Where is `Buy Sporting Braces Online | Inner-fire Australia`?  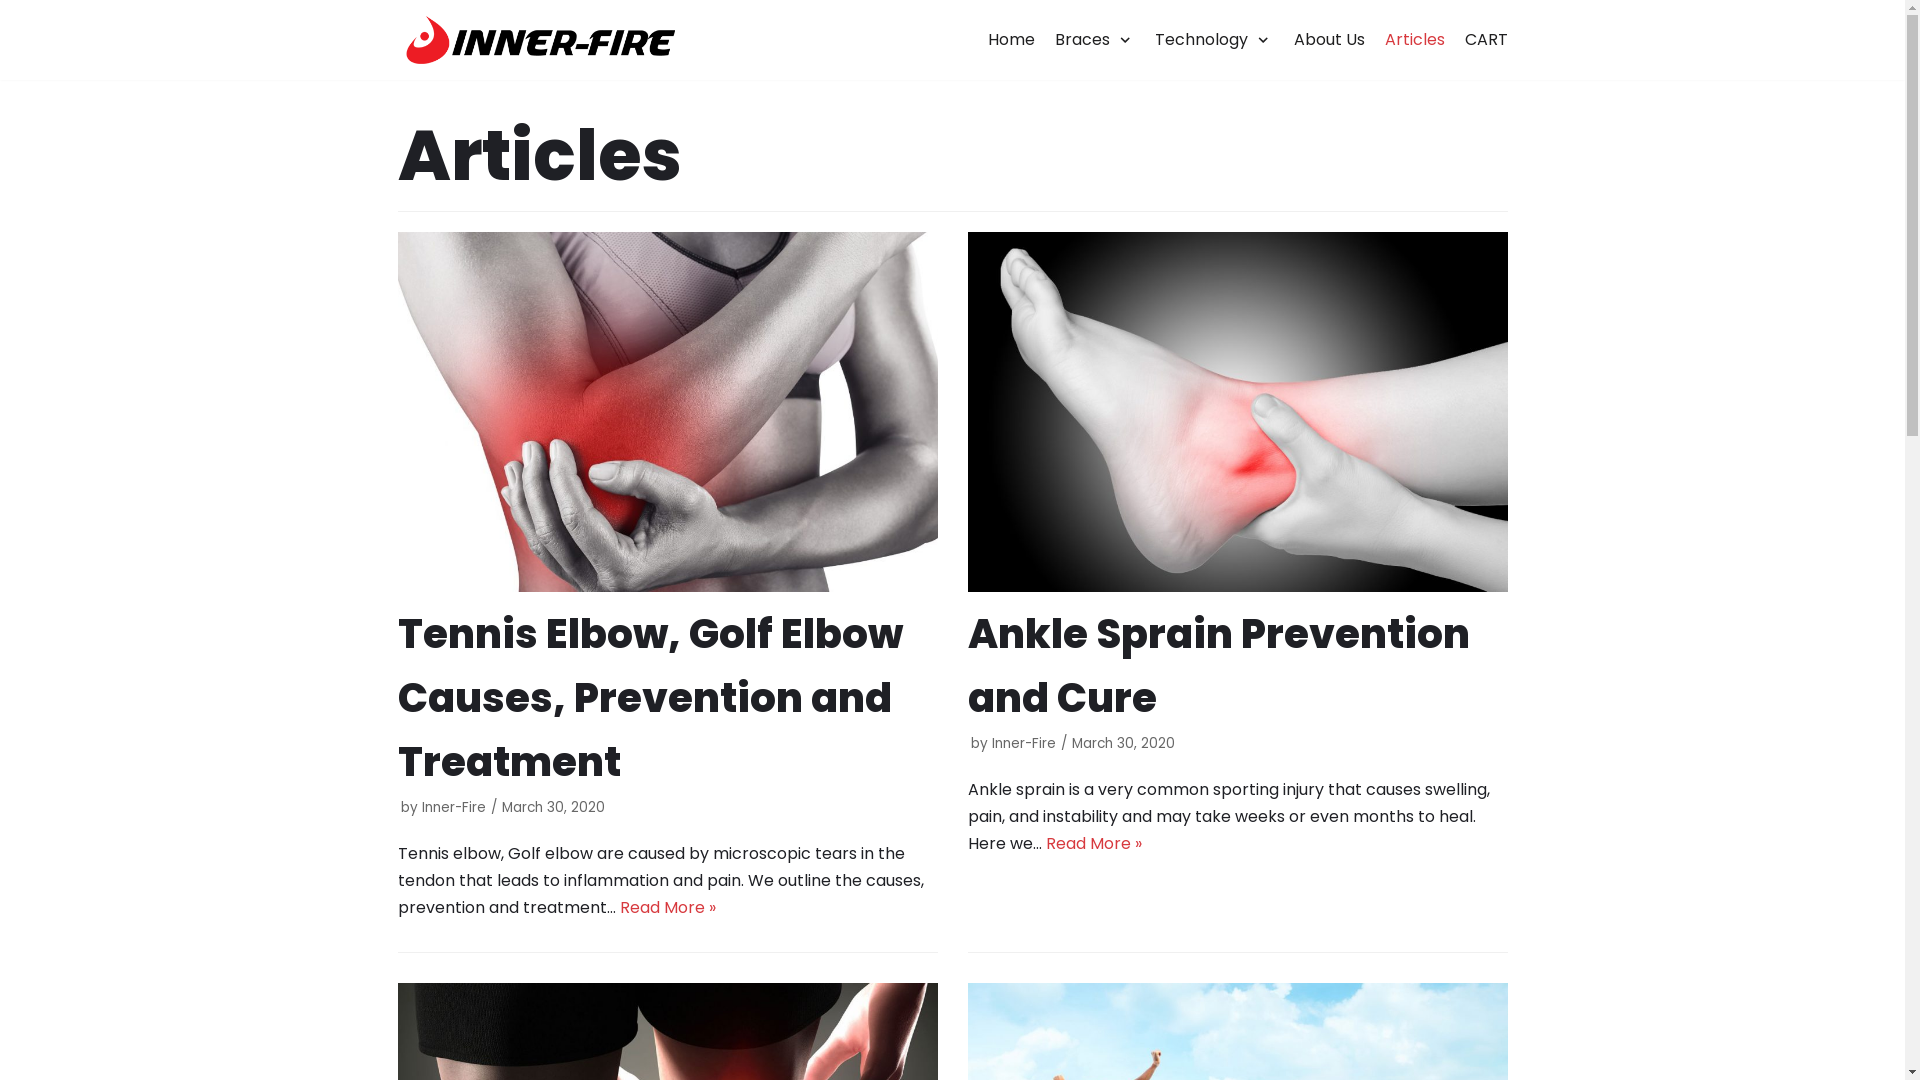 Buy Sporting Braces Online | Inner-fire Australia is located at coordinates (536, 40).